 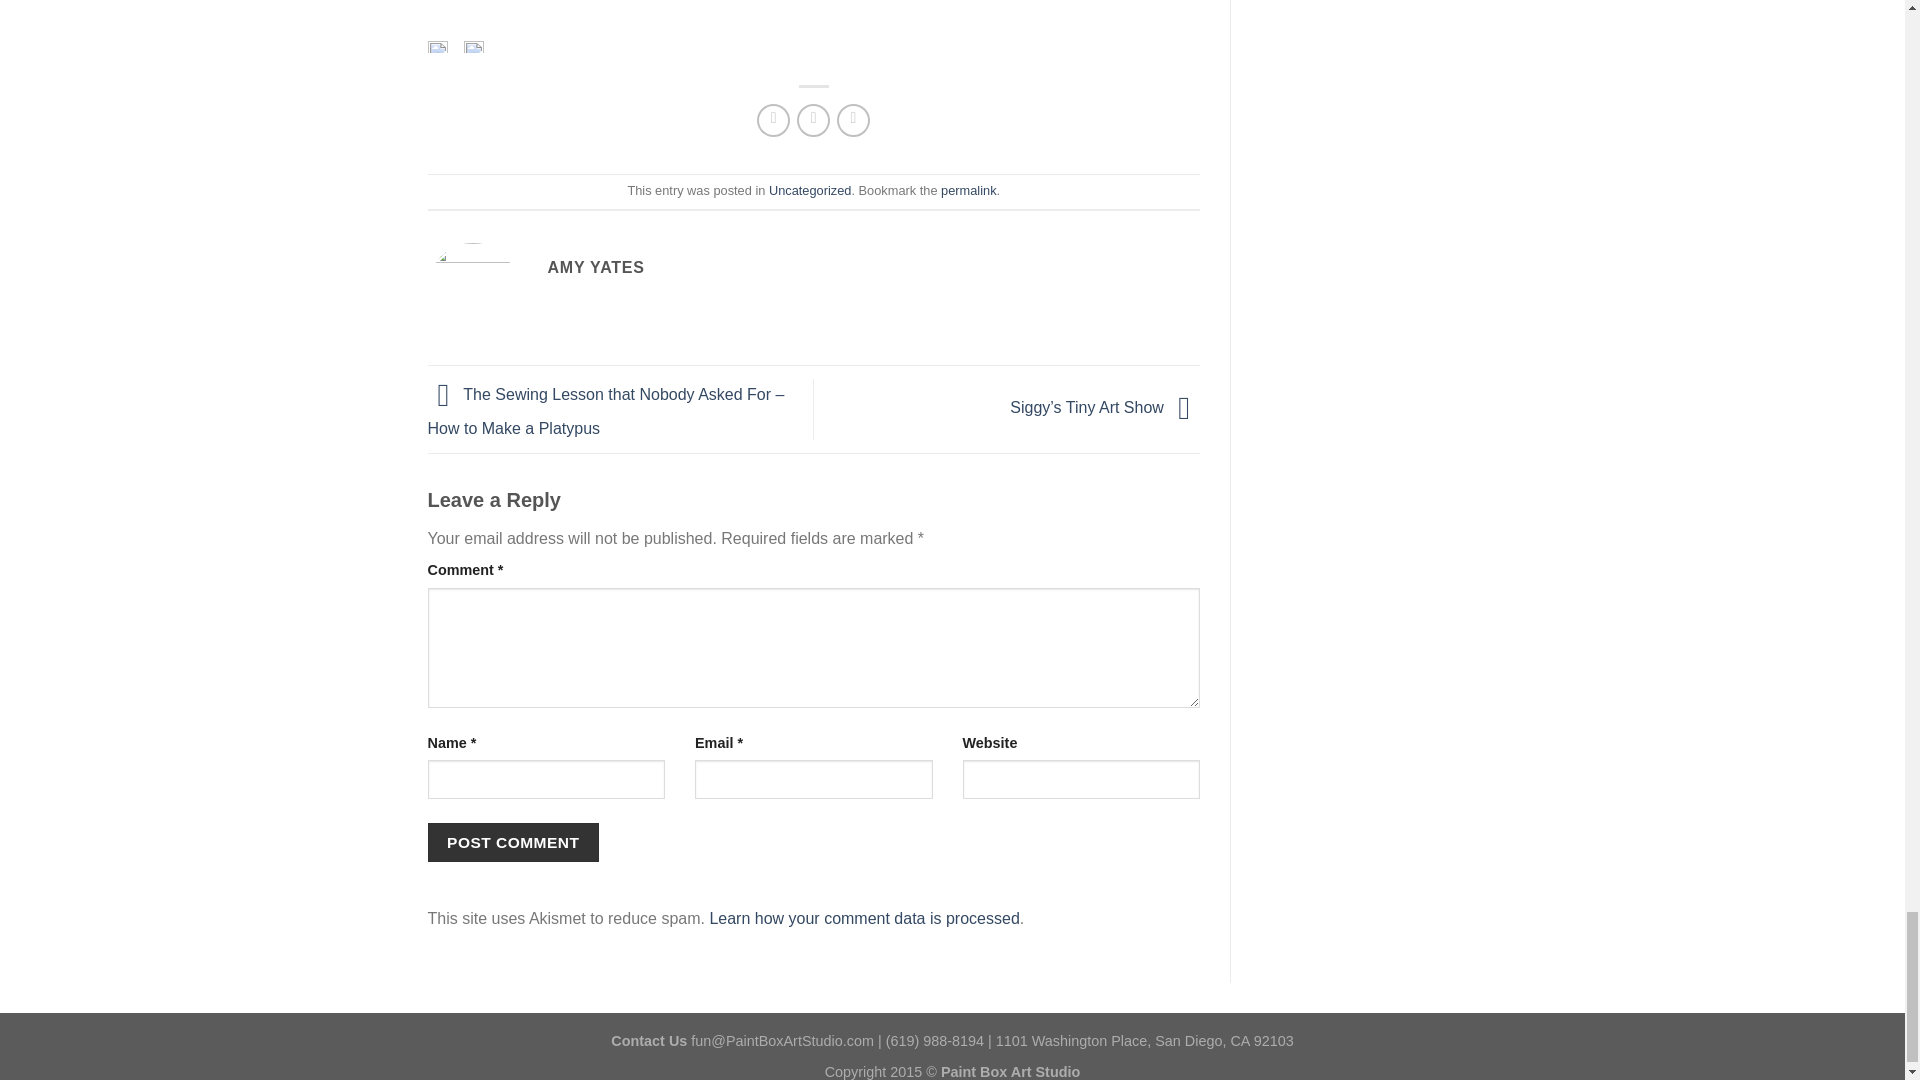 I want to click on Share on Facebook, so click(x=772, y=120).